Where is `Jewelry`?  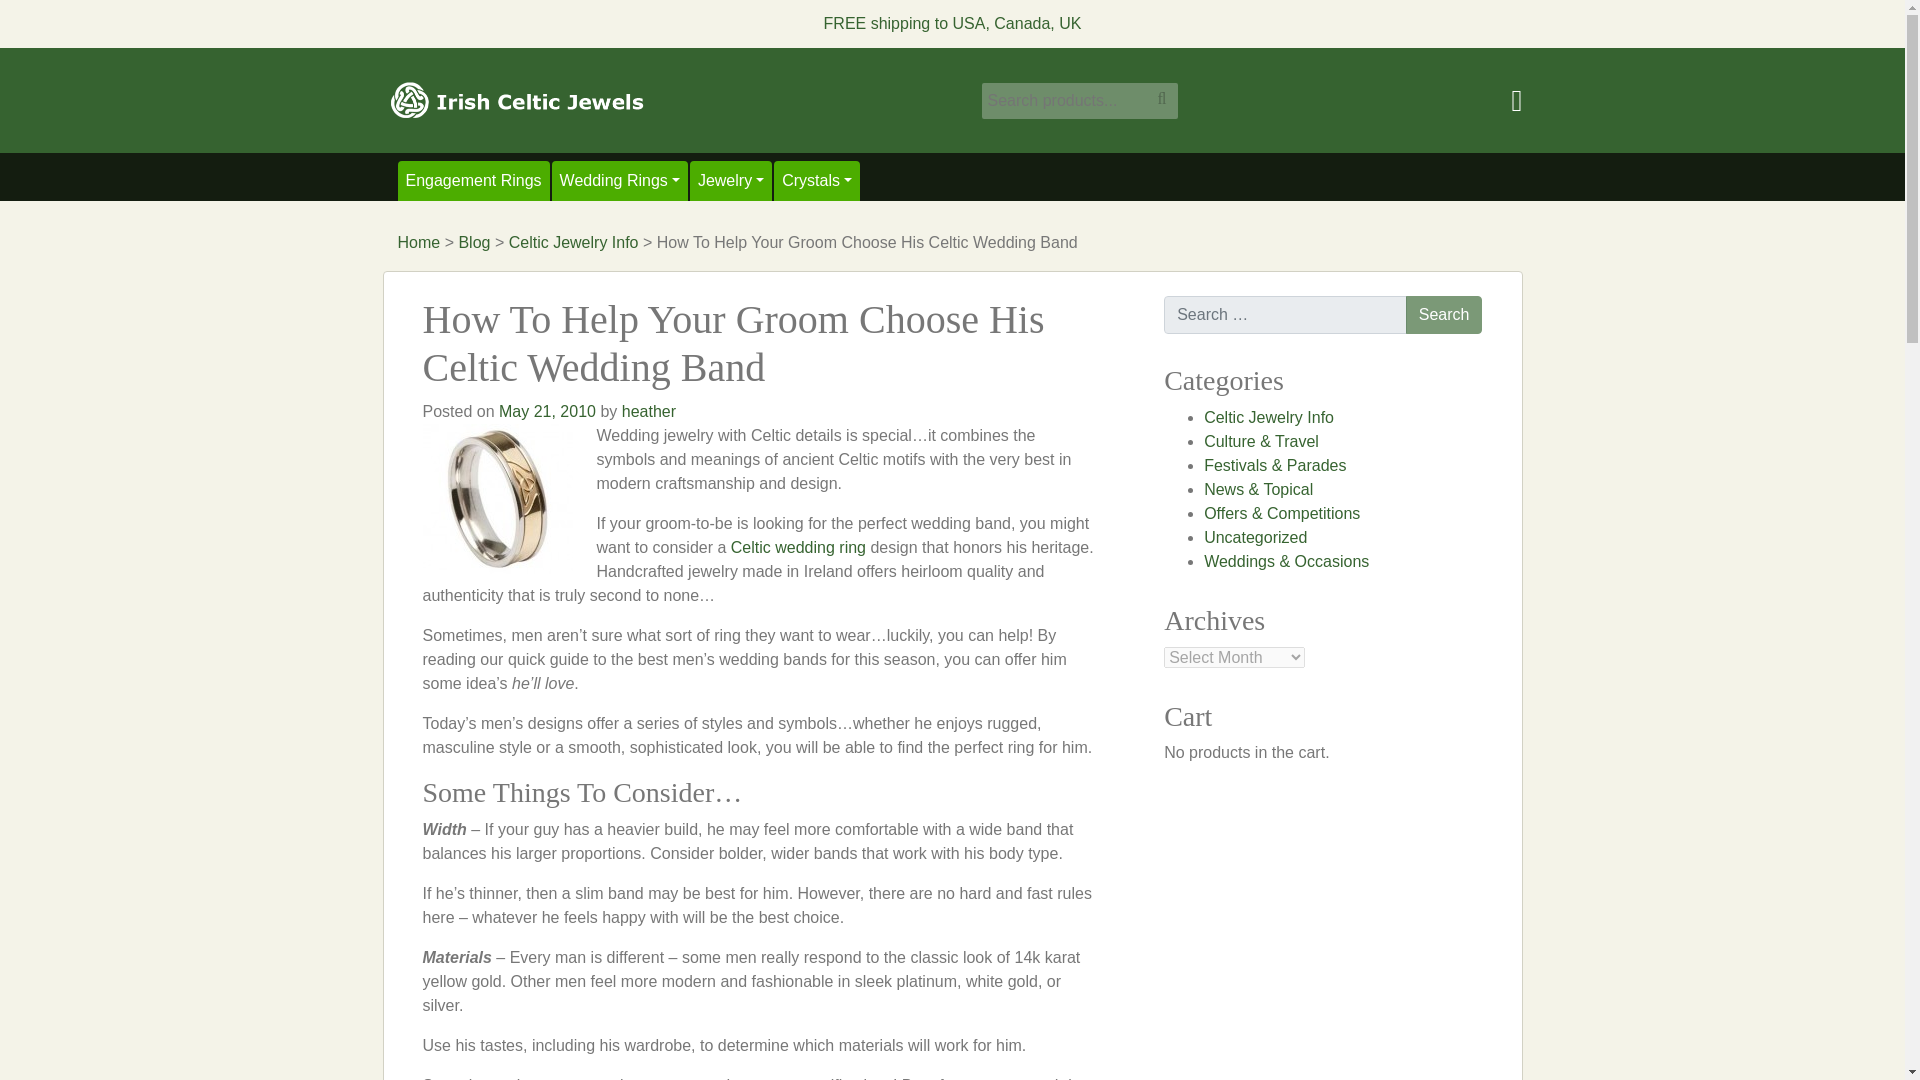
Jewelry is located at coordinates (730, 180).